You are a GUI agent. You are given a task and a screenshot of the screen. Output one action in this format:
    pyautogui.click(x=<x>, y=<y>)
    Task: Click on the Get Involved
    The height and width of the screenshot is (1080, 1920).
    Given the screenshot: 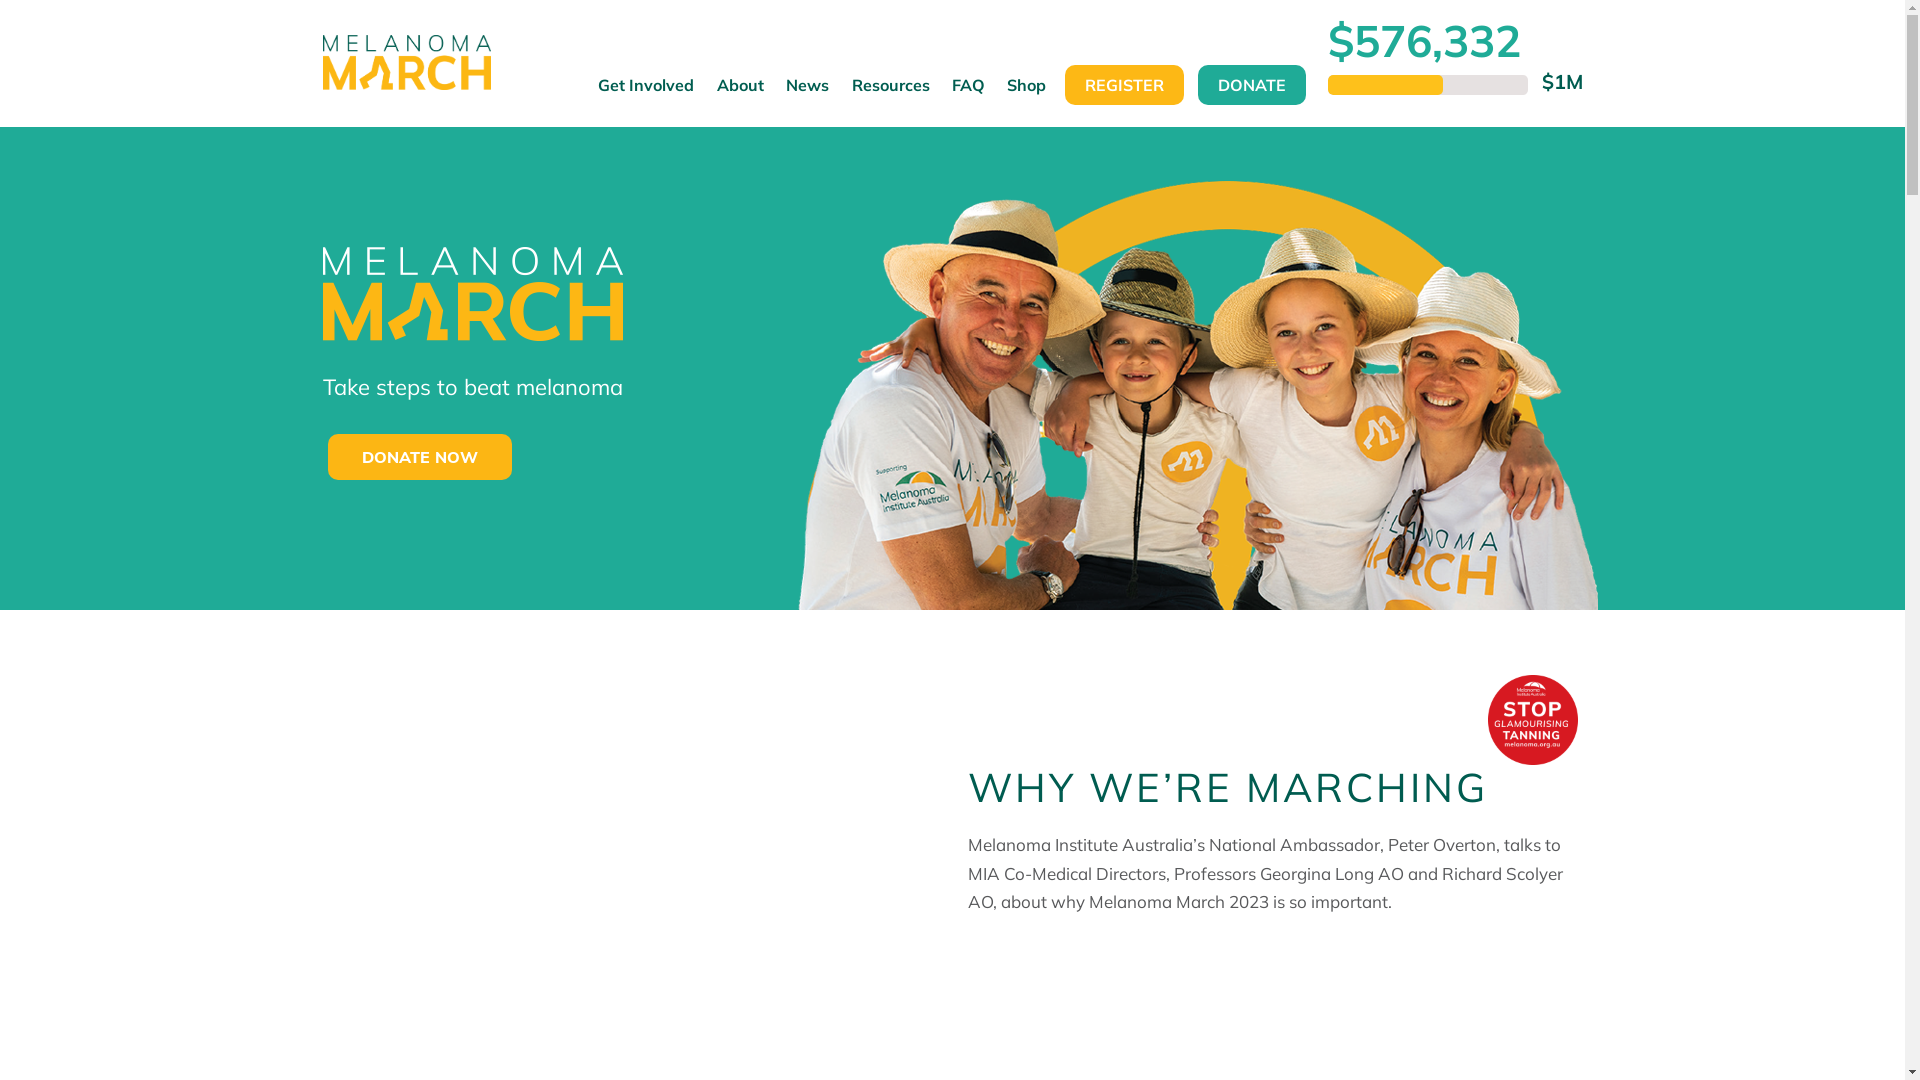 What is the action you would take?
    pyautogui.click(x=646, y=94)
    